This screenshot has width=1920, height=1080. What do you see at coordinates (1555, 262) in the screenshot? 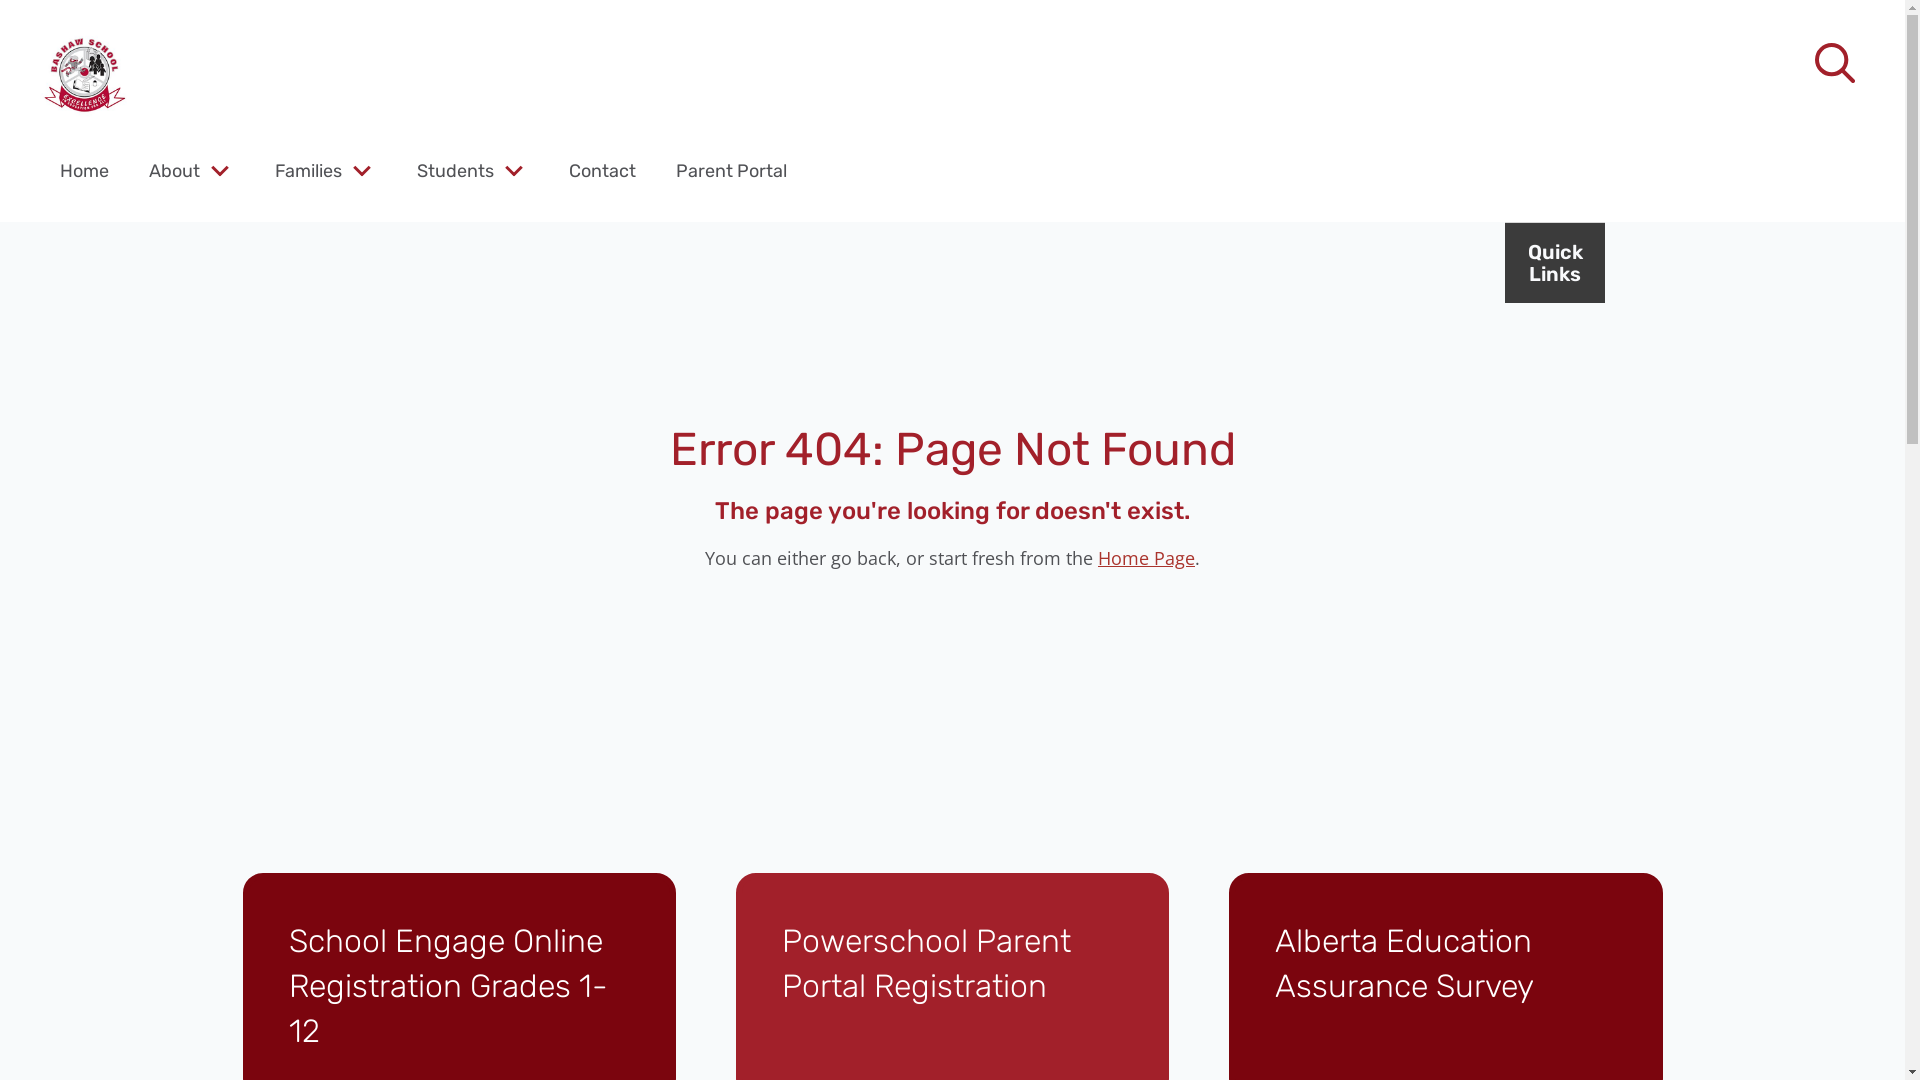
I see `Quick Links` at bounding box center [1555, 262].